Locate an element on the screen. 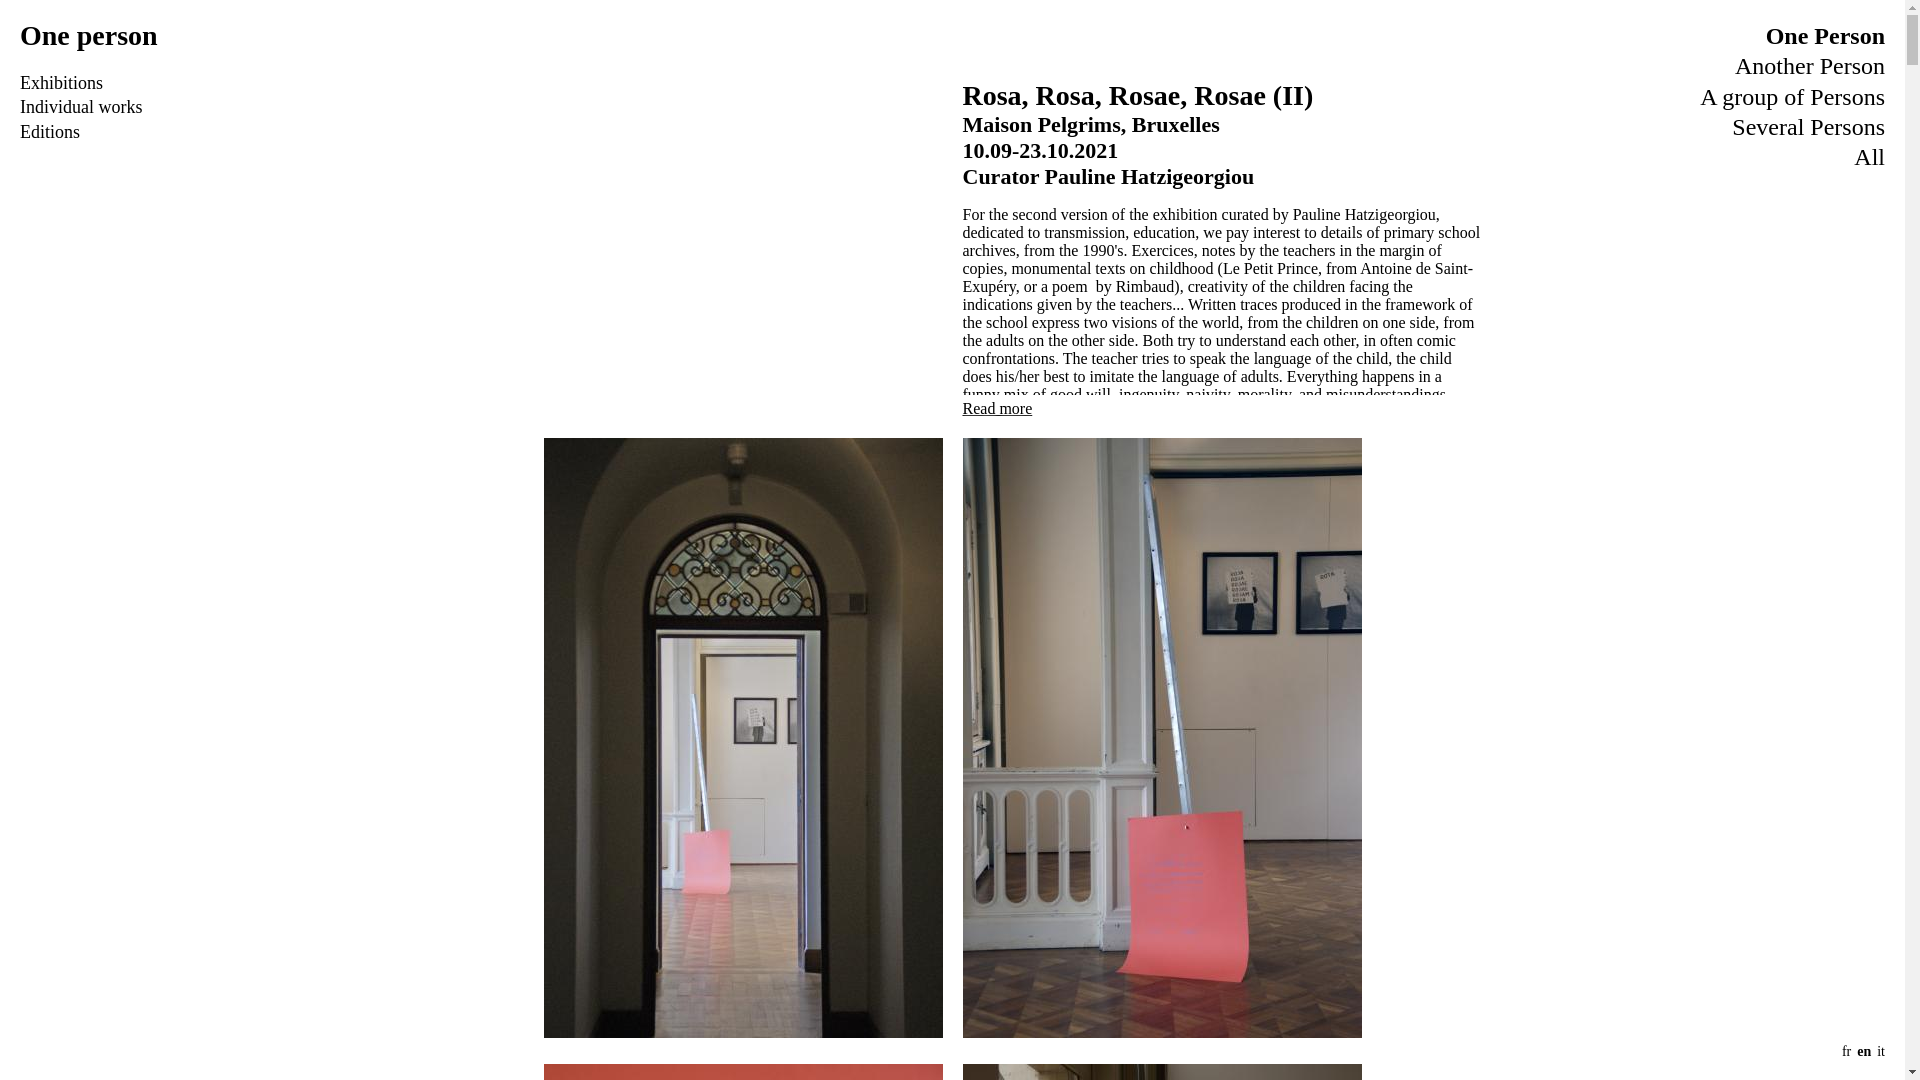 This screenshot has height=1080, width=1920. One Person is located at coordinates (1826, 35).